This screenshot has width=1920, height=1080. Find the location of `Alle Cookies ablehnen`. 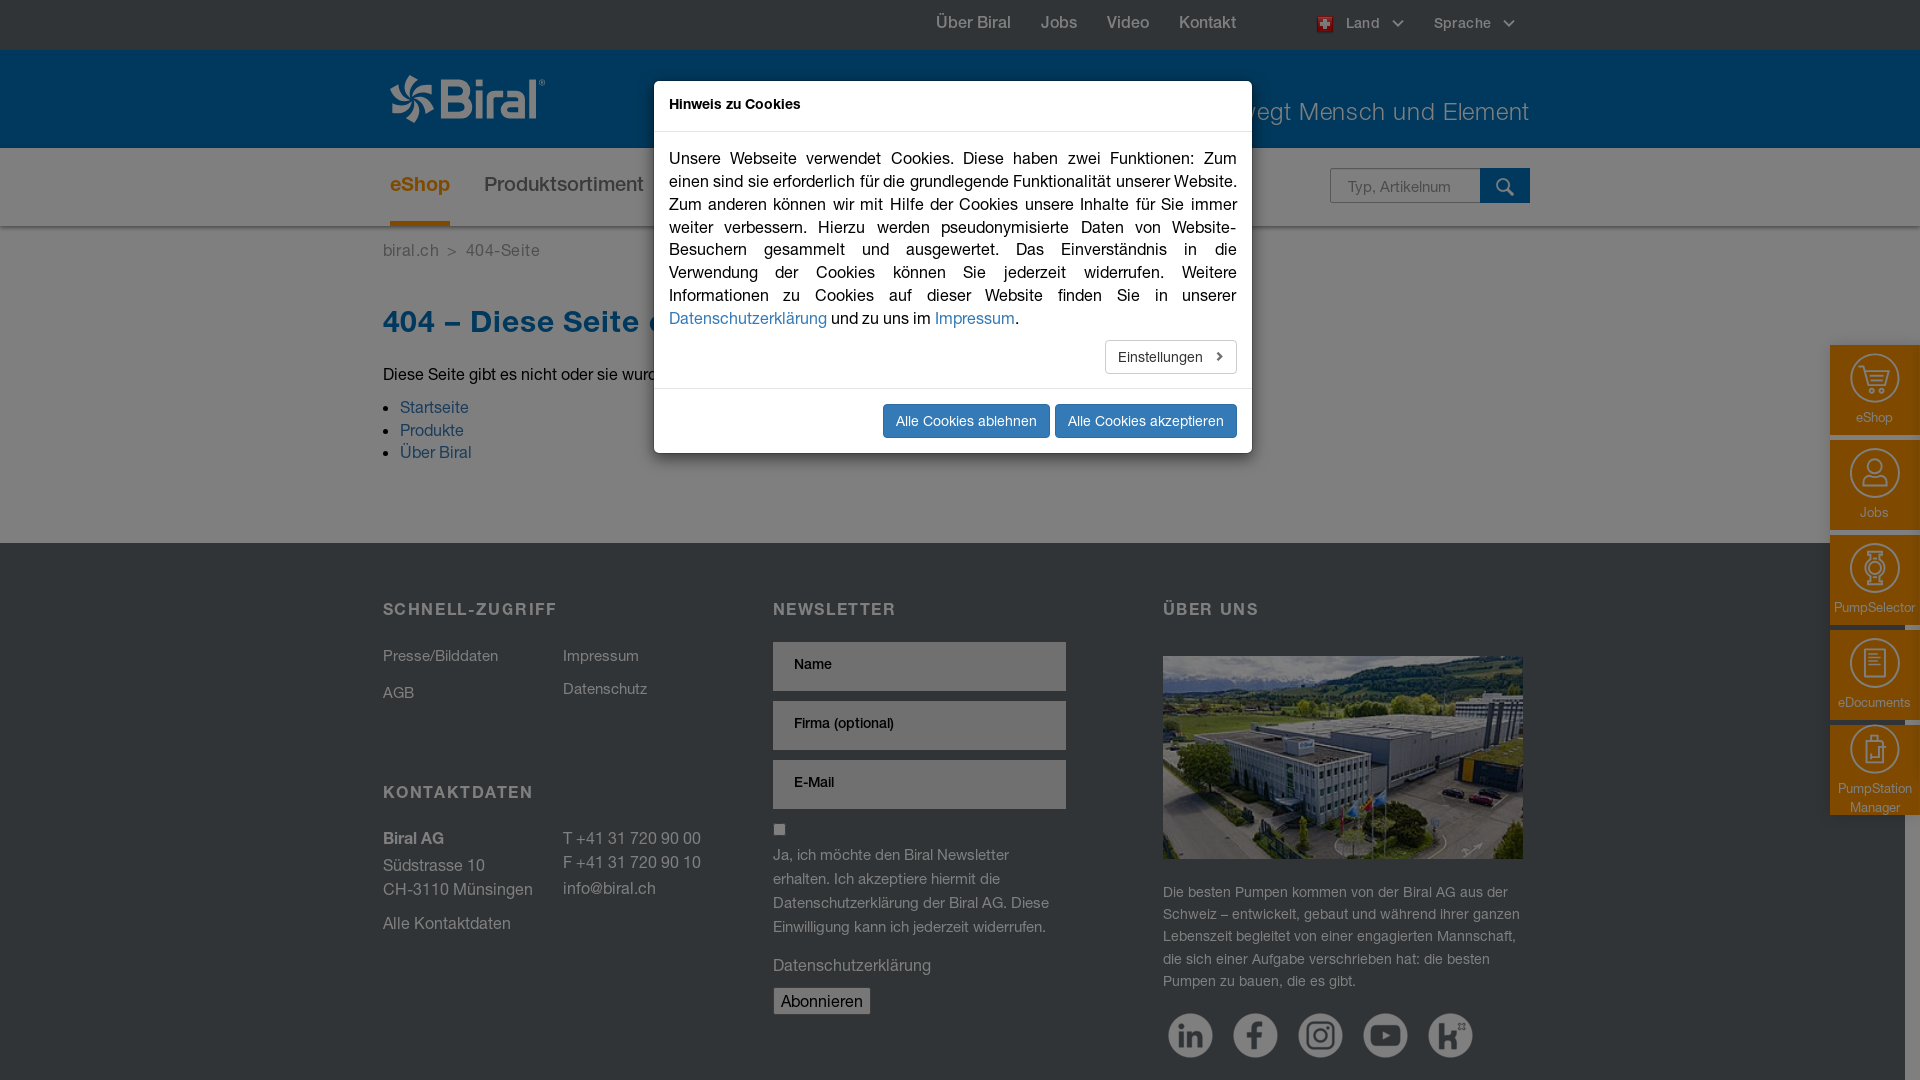

Alle Cookies ablehnen is located at coordinates (966, 421).